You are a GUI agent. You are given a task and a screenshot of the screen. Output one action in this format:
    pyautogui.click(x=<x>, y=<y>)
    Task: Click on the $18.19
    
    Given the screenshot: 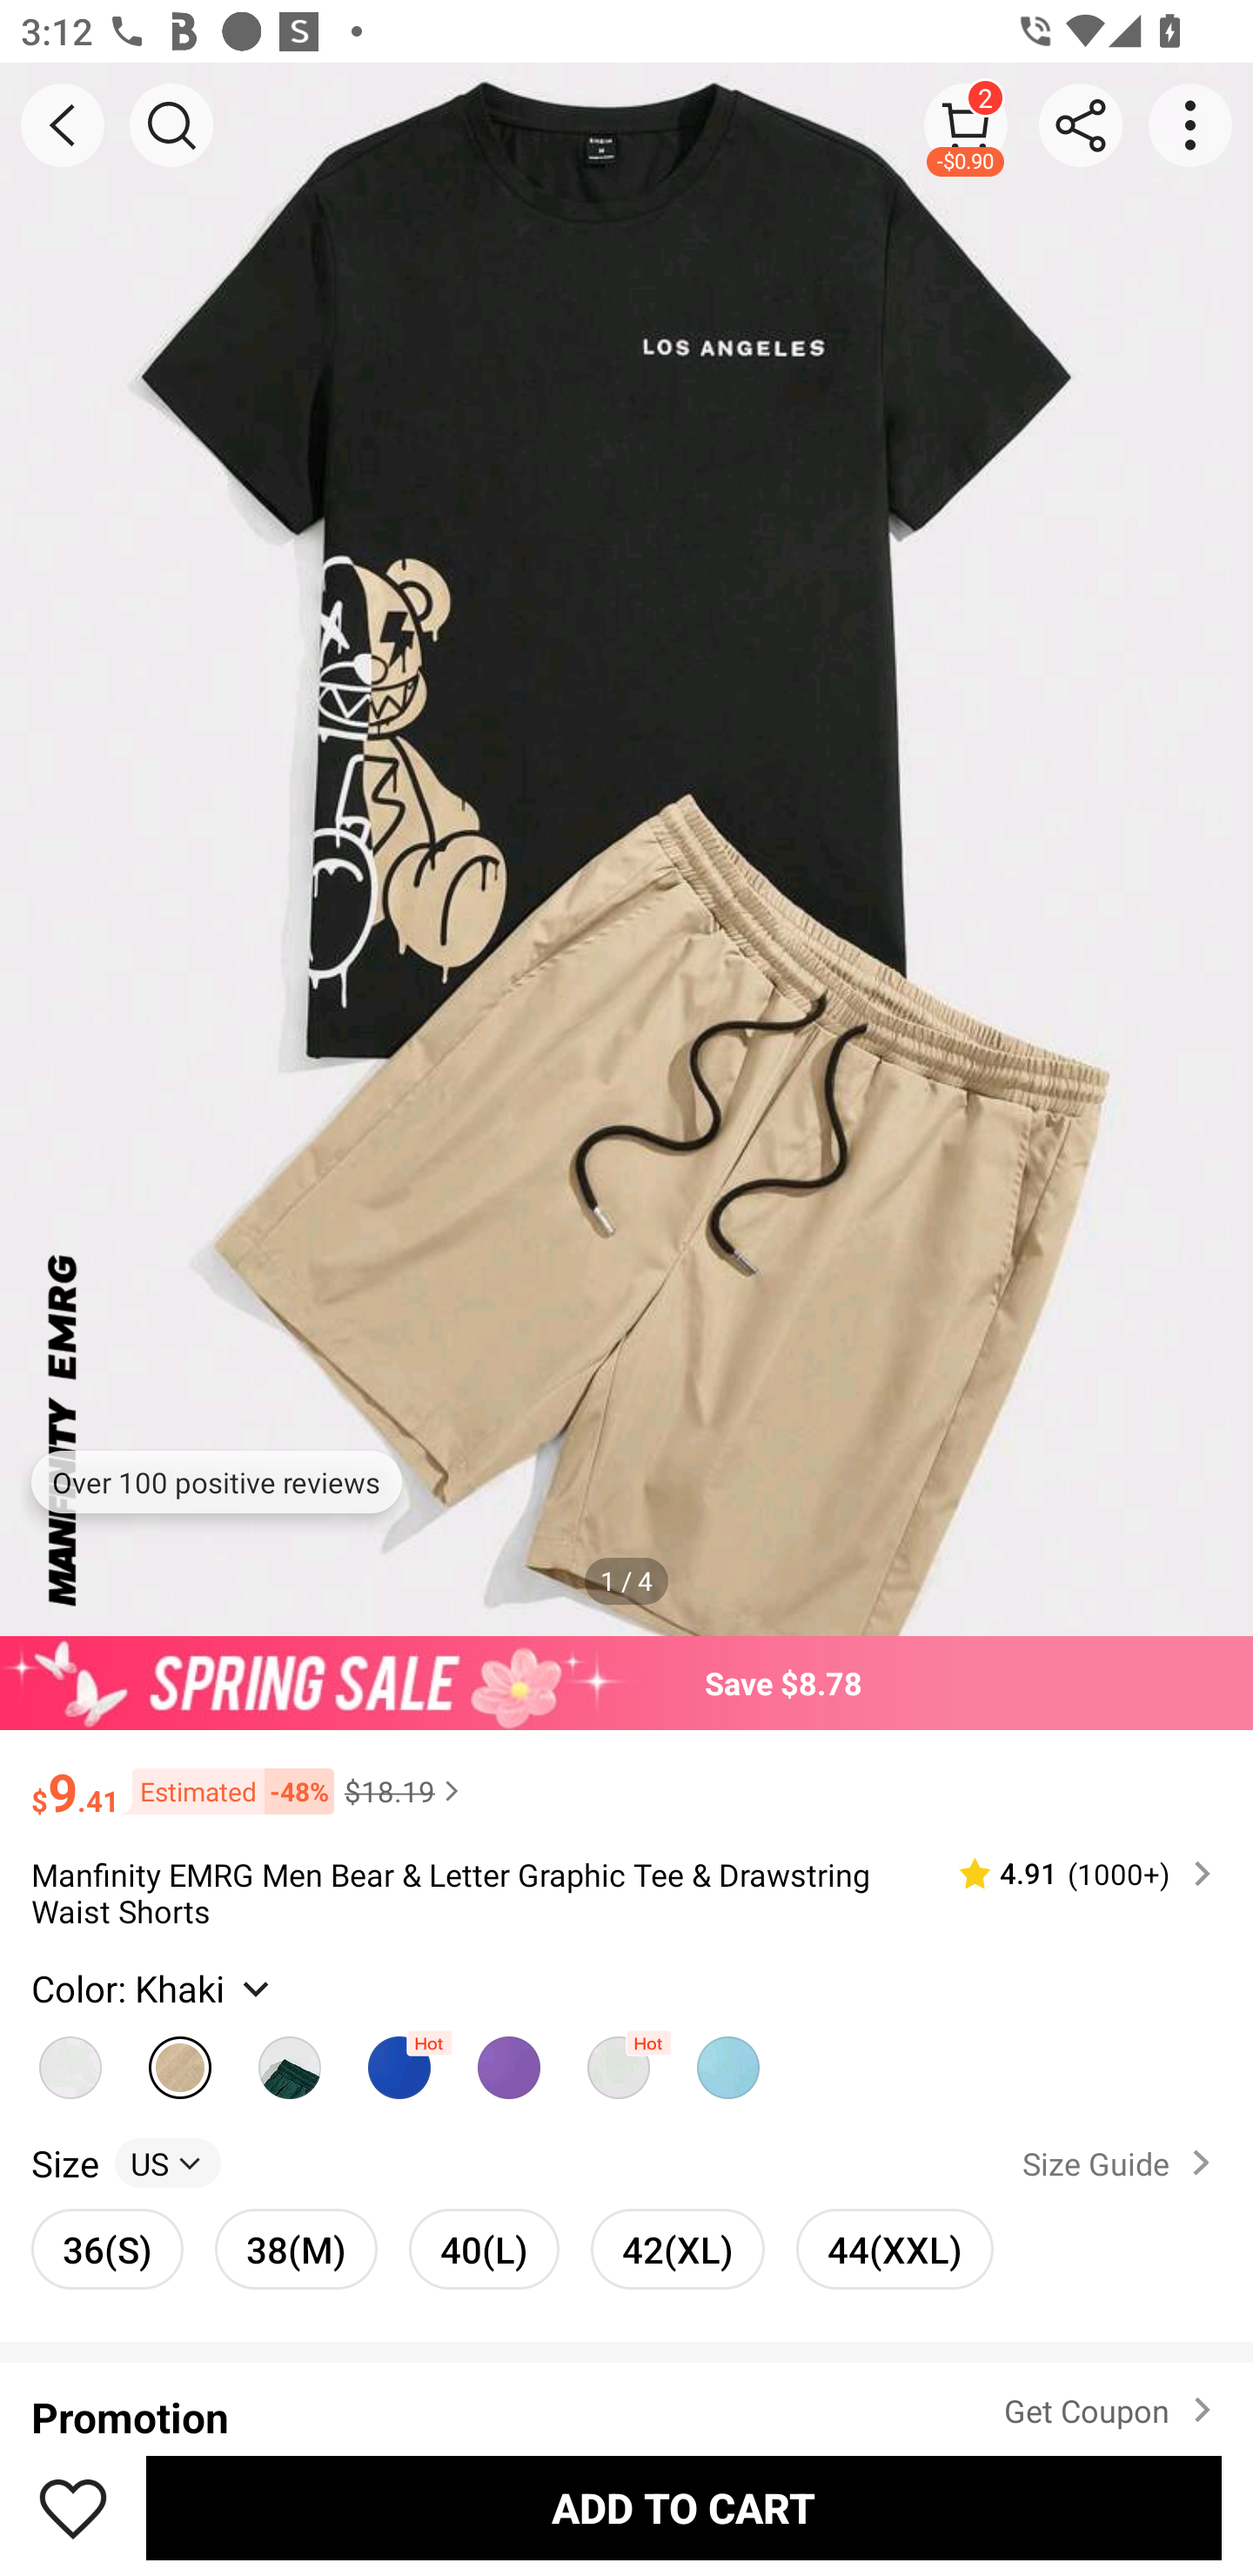 What is the action you would take?
    pyautogui.click(x=405, y=1791)
    